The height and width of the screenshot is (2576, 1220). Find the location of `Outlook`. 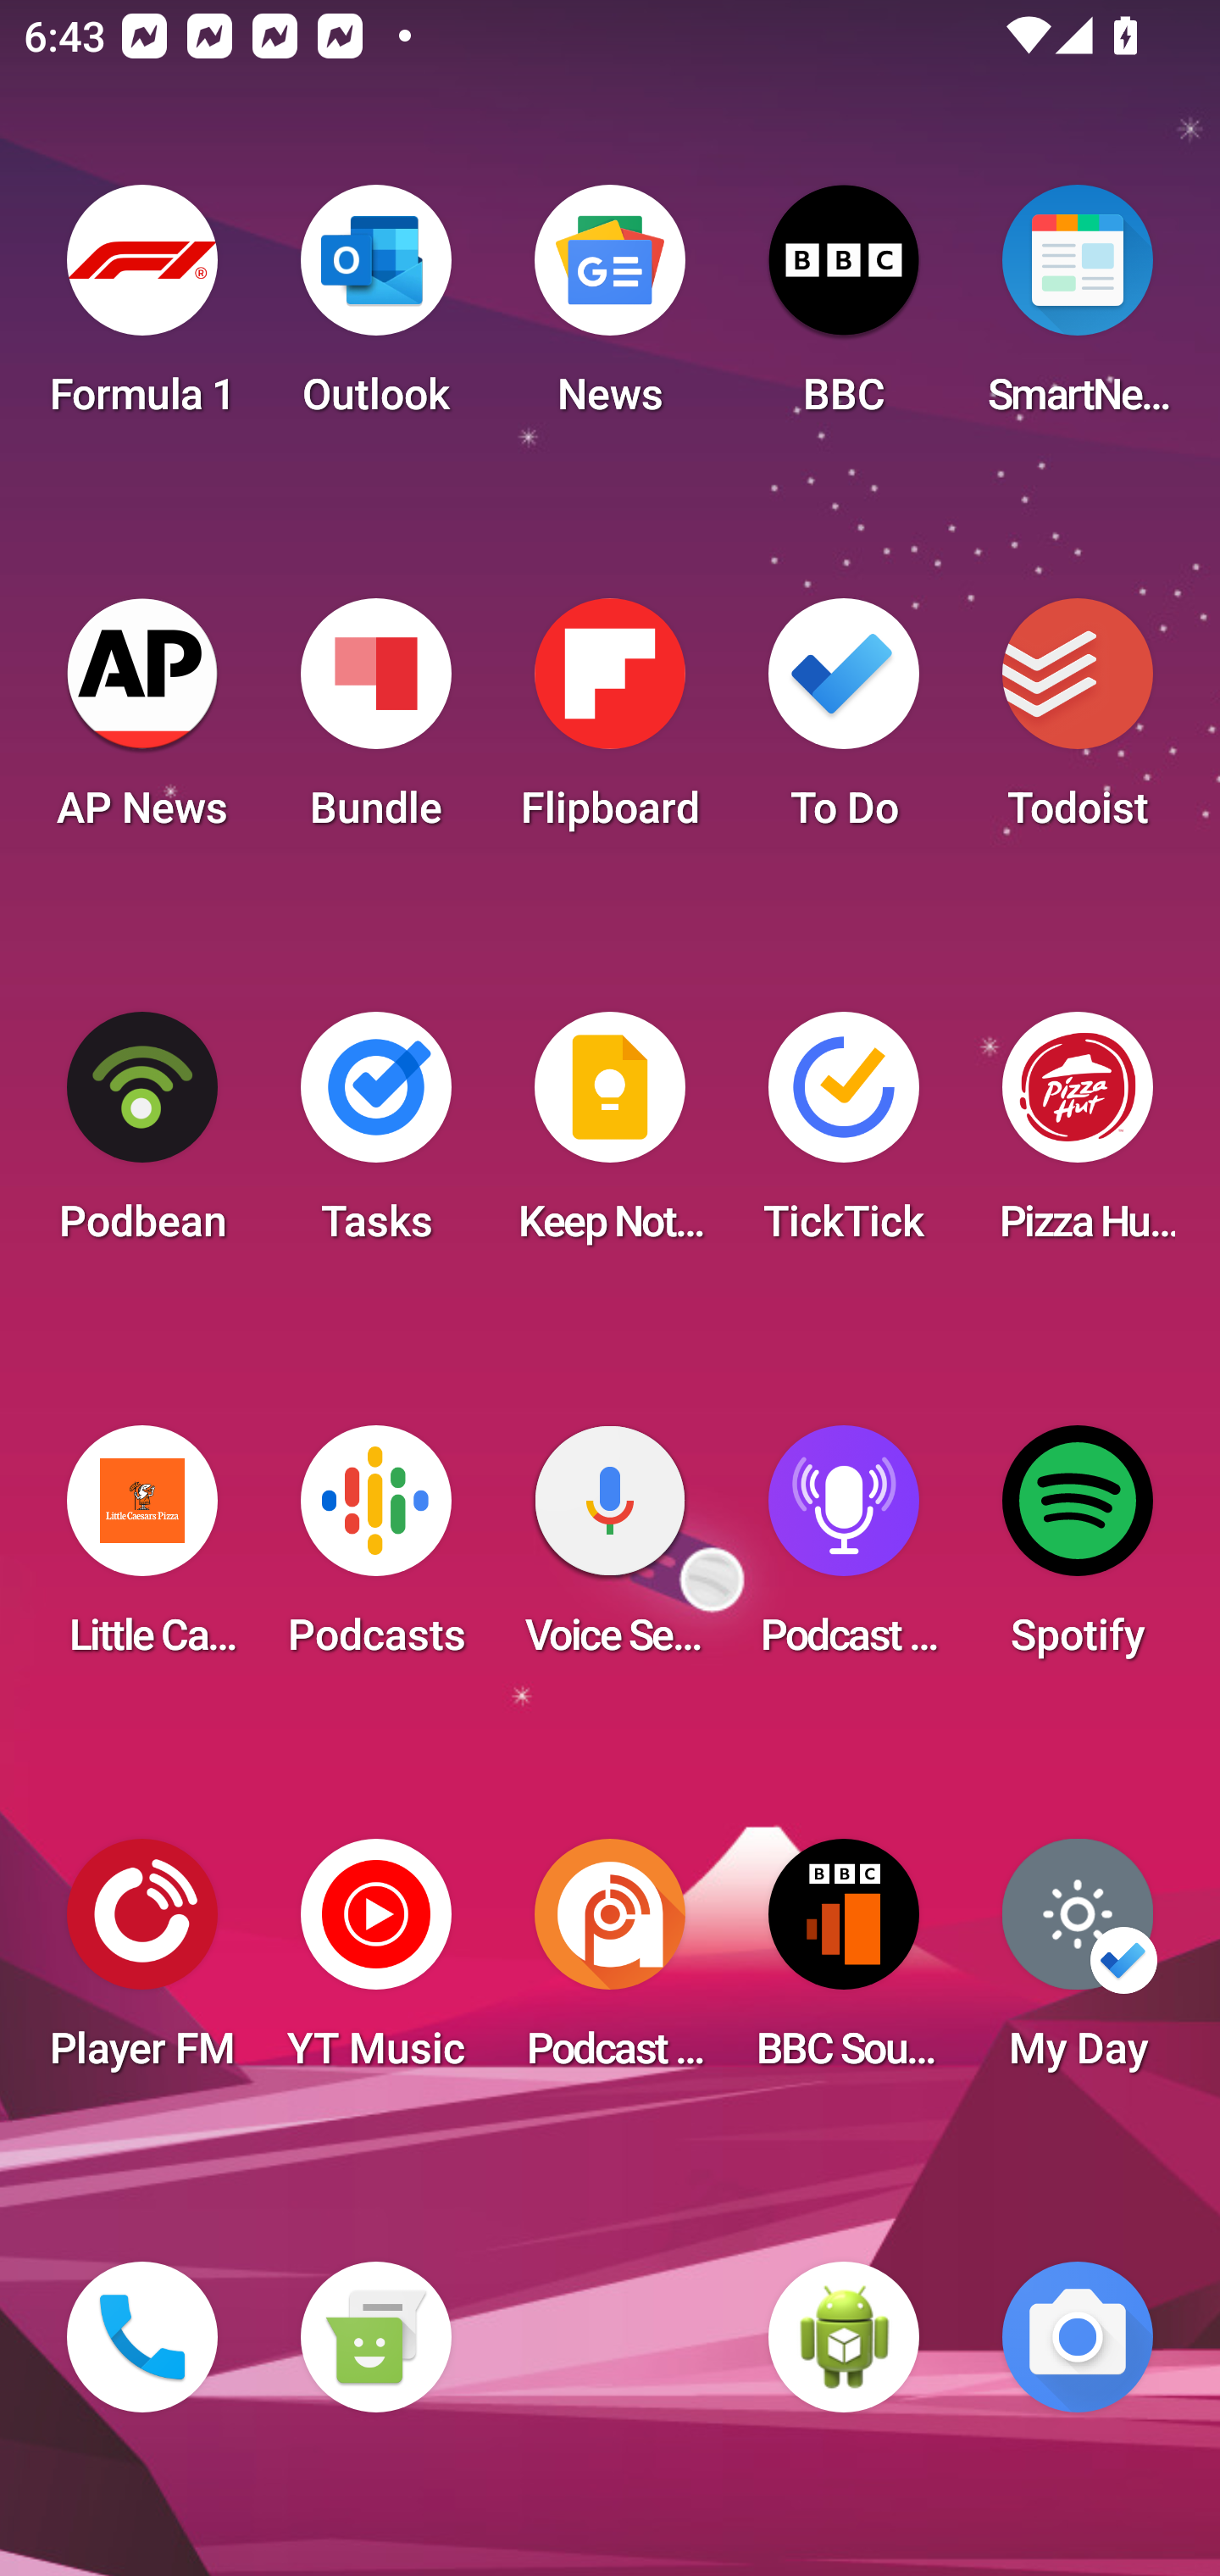

Outlook is located at coordinates (375, 310).